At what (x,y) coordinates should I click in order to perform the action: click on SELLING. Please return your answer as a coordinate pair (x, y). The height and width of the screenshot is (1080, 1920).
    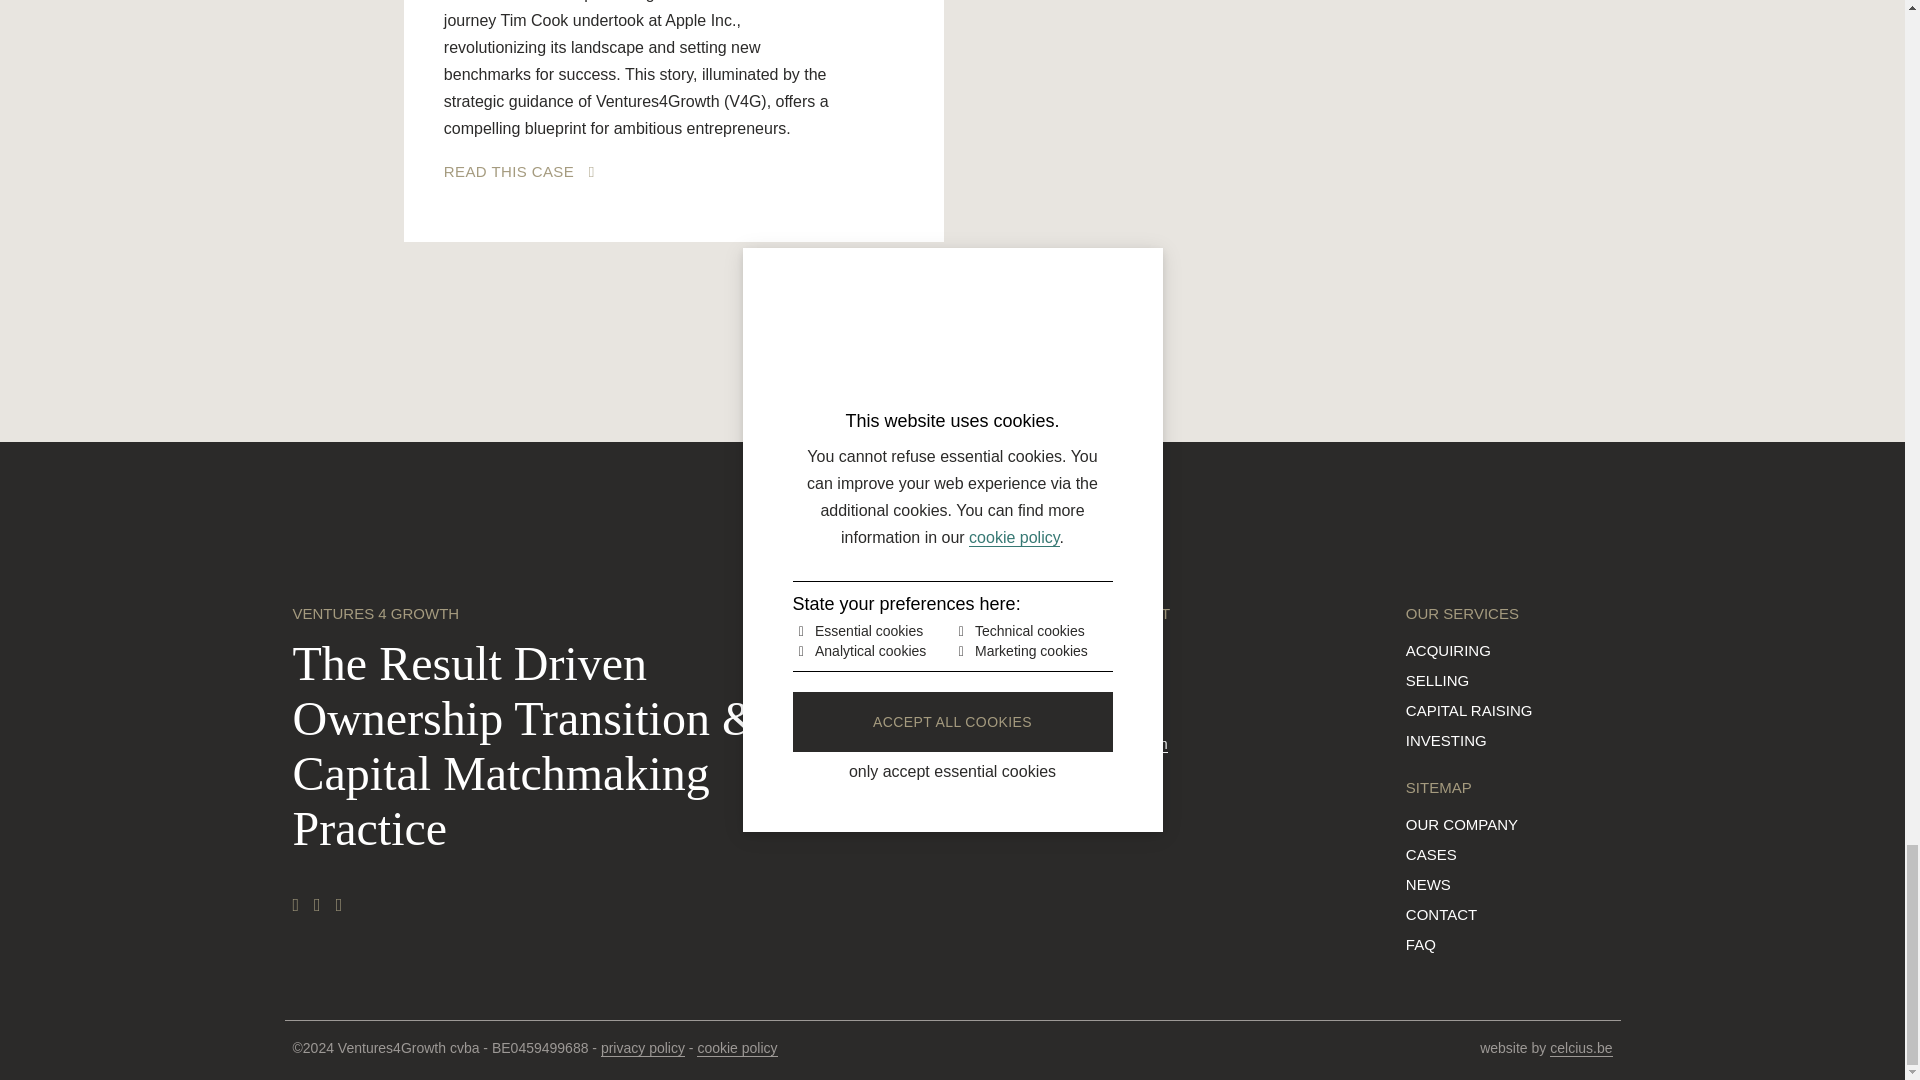
    Looking at the image, I should click on (1436, 680).